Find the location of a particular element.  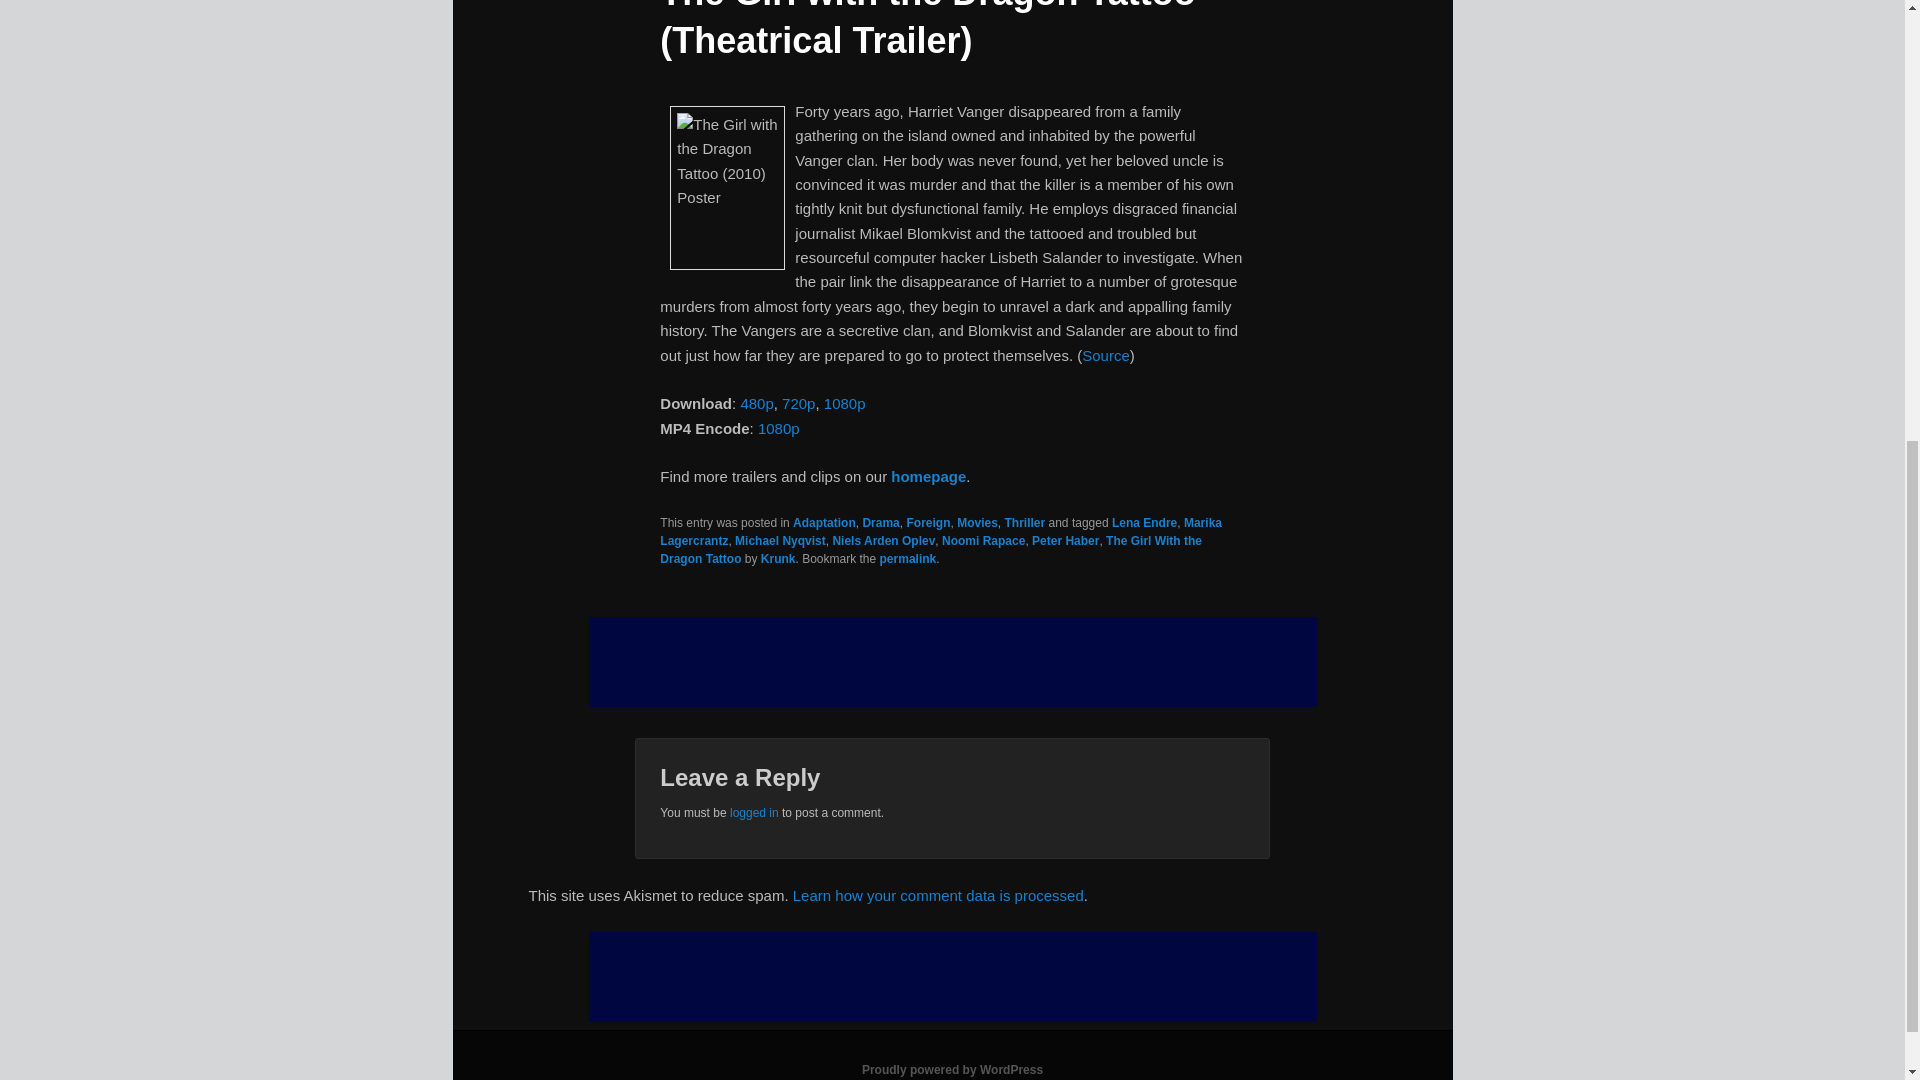

1080p is located at coordinates (779, 428).